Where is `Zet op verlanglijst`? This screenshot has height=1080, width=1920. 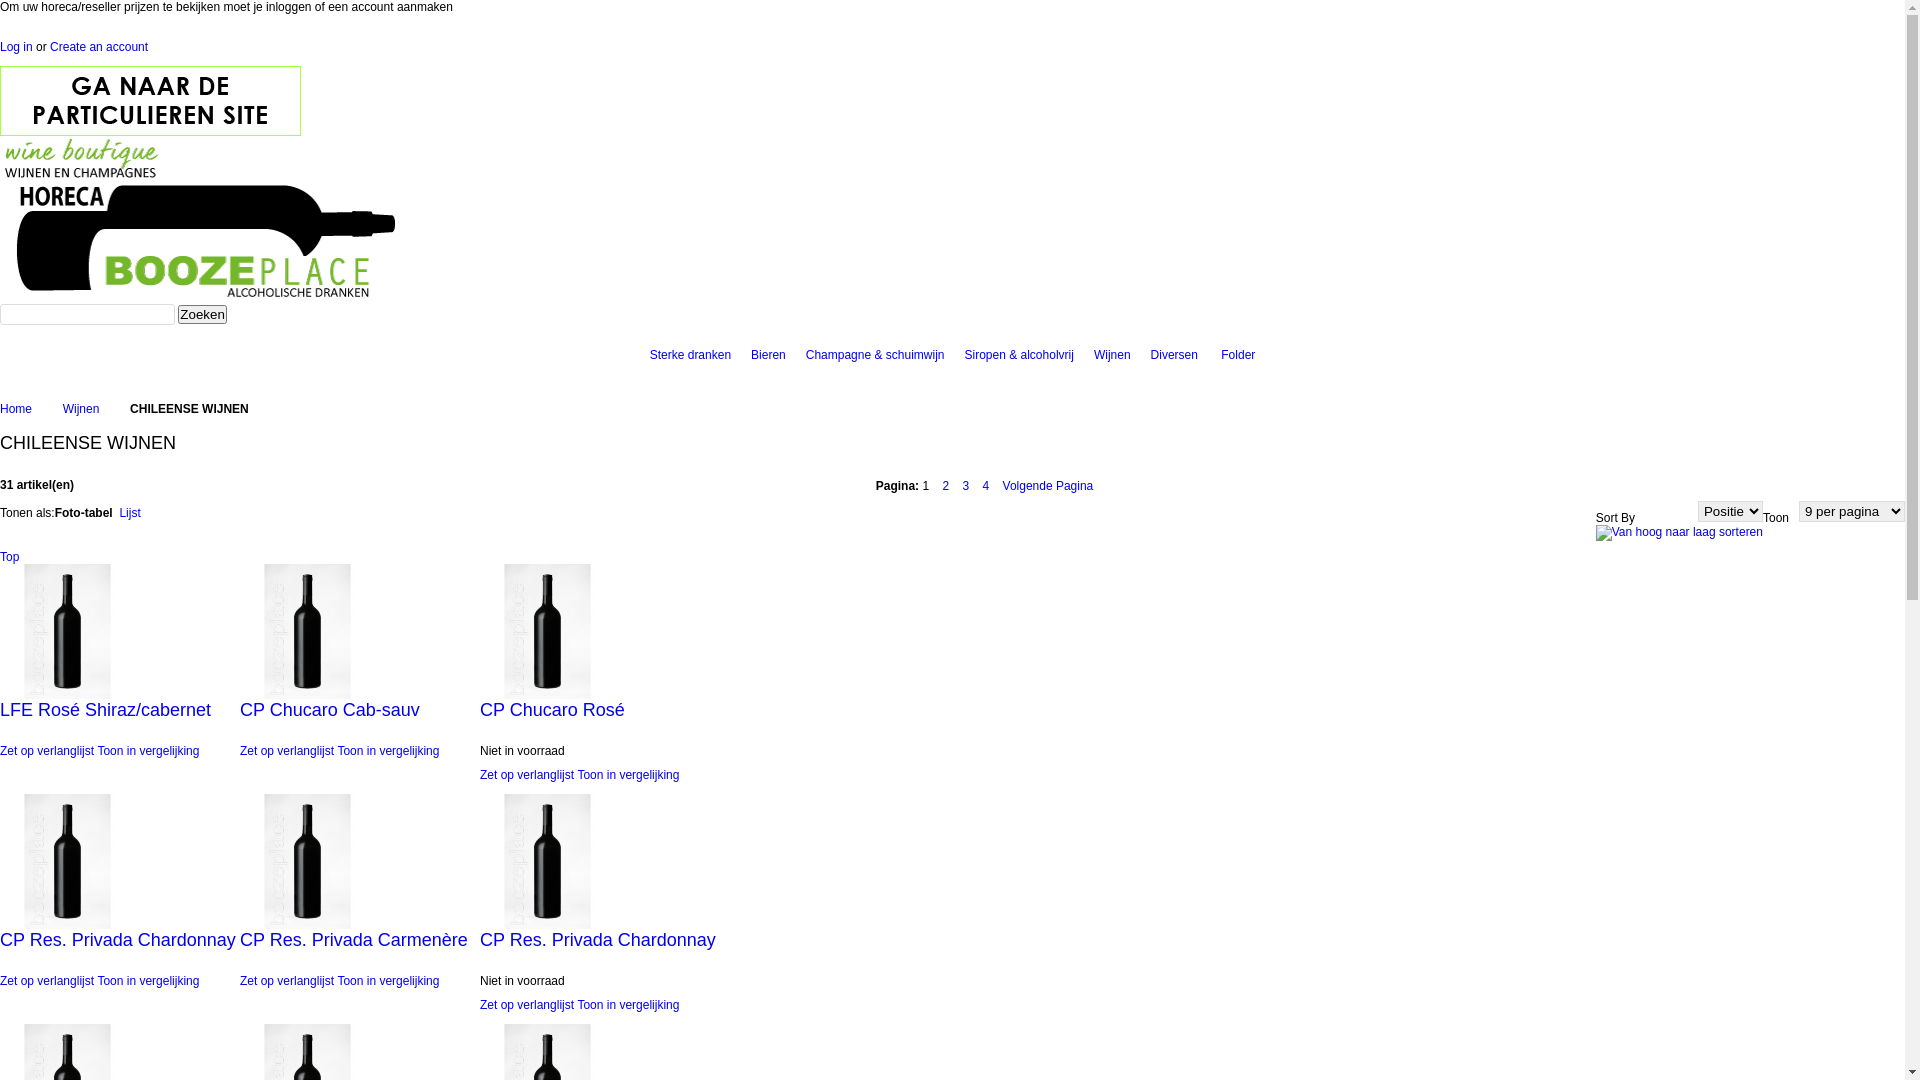 Zet op verlanglijst is located at coordinates (47, 751).